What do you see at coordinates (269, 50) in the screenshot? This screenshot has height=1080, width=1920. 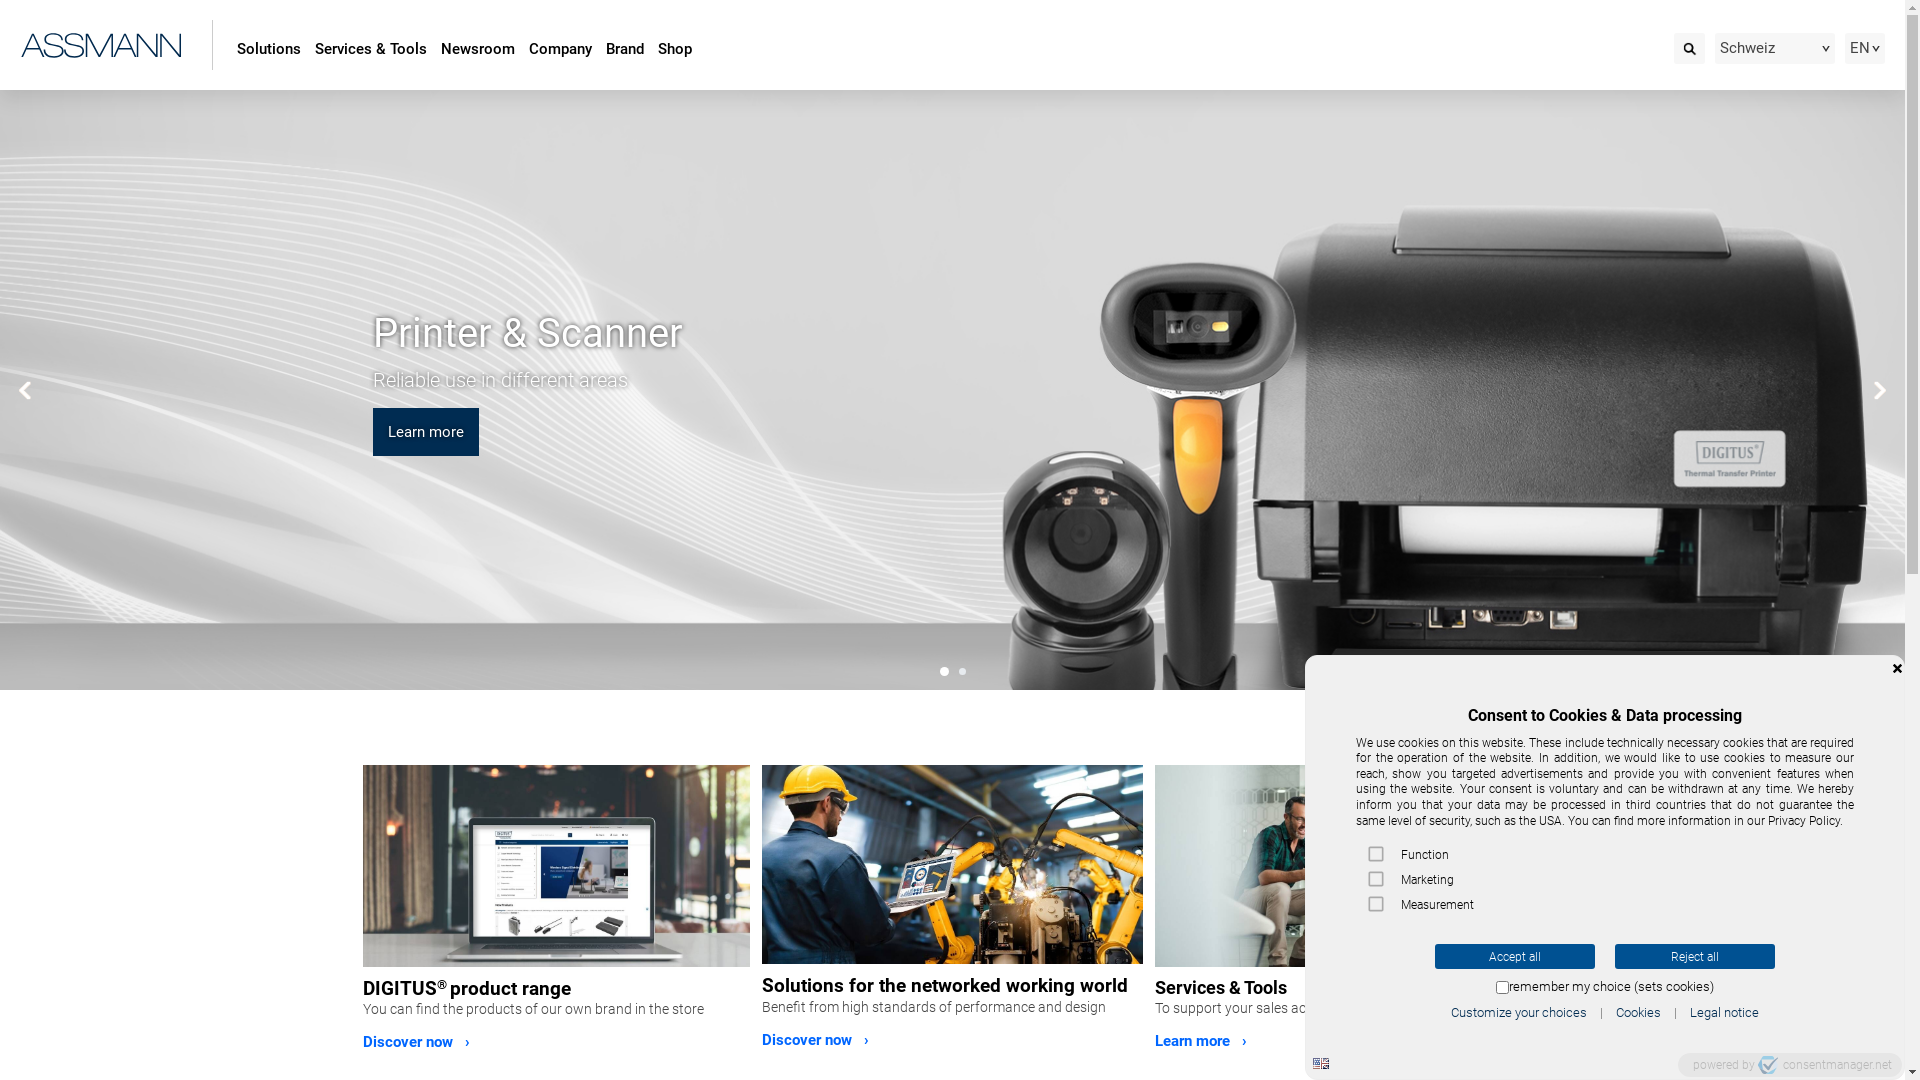 I see `Solutions` at bounding box center [269, 50].